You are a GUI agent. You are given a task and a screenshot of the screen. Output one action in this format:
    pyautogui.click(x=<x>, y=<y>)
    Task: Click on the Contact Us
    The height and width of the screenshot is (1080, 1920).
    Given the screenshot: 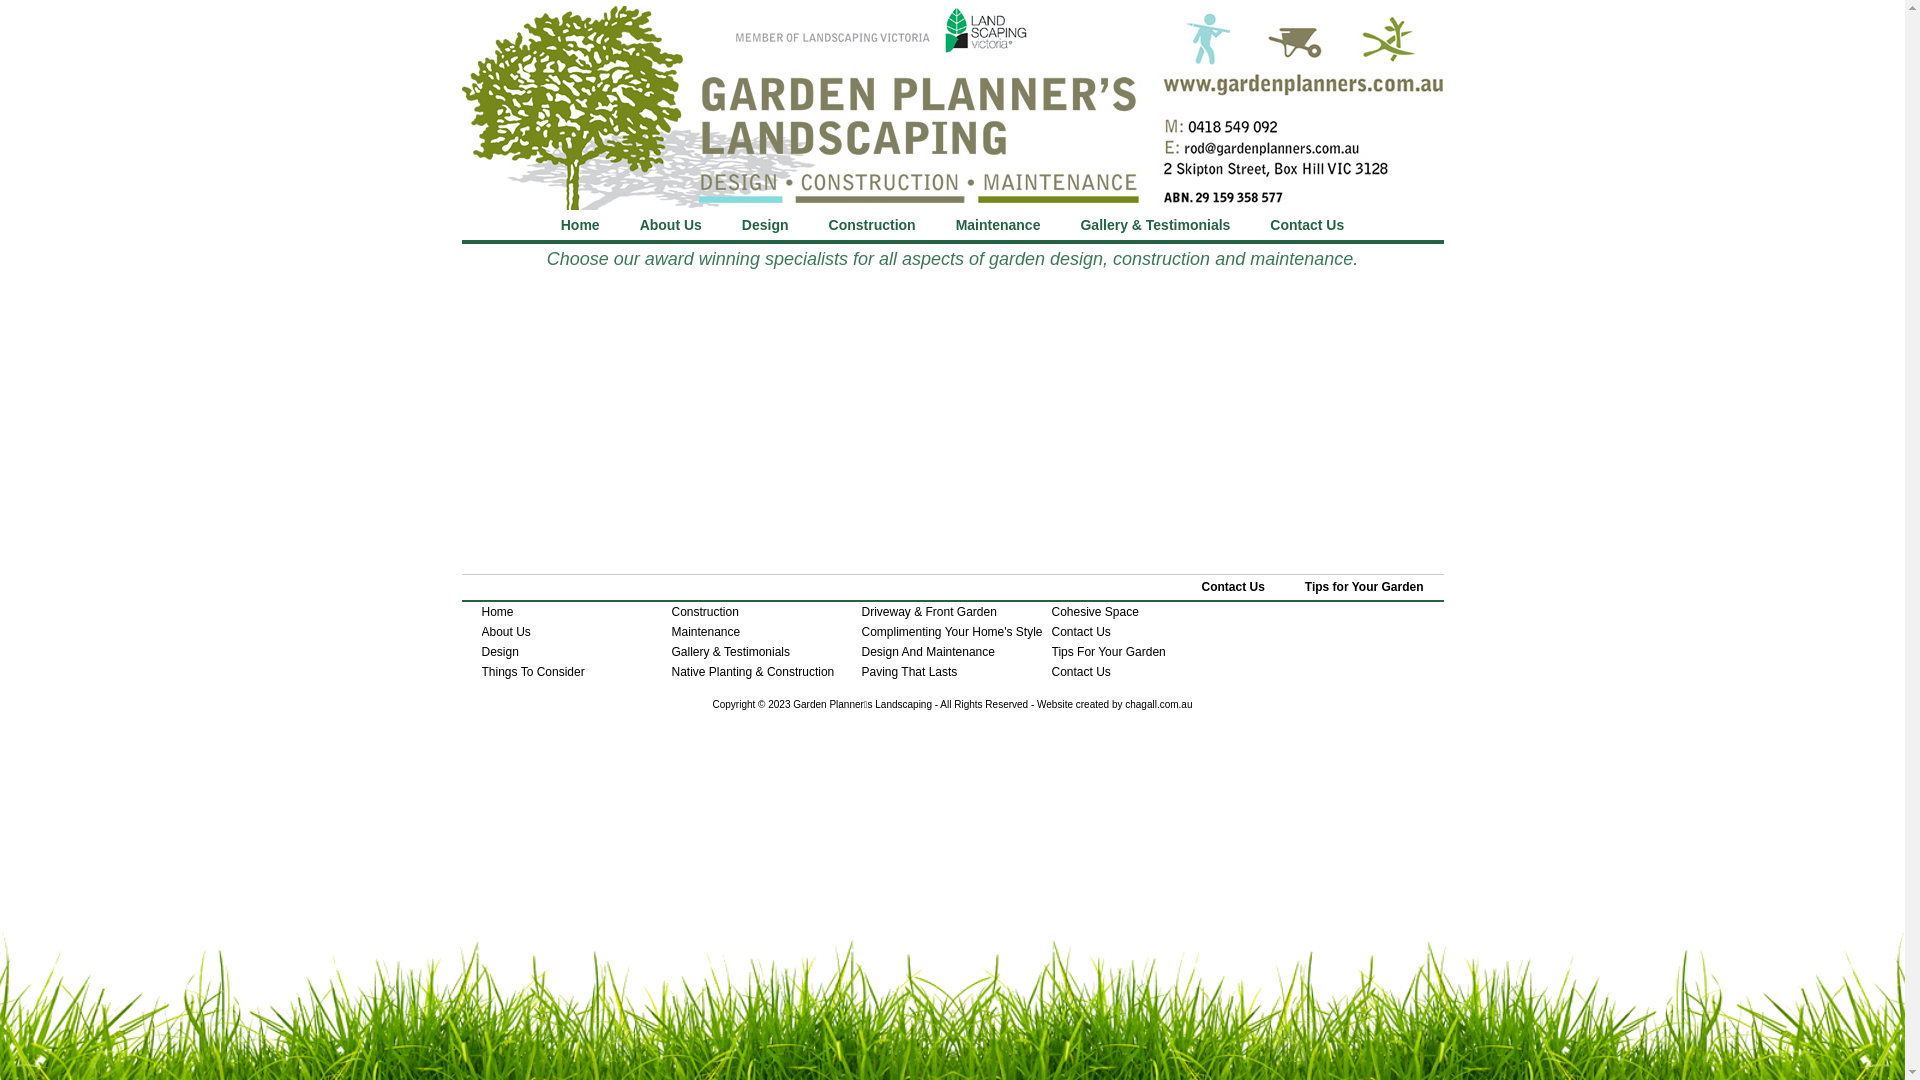 What is the action you would take?
    pyautogui.click(x=1232, y=588)
    